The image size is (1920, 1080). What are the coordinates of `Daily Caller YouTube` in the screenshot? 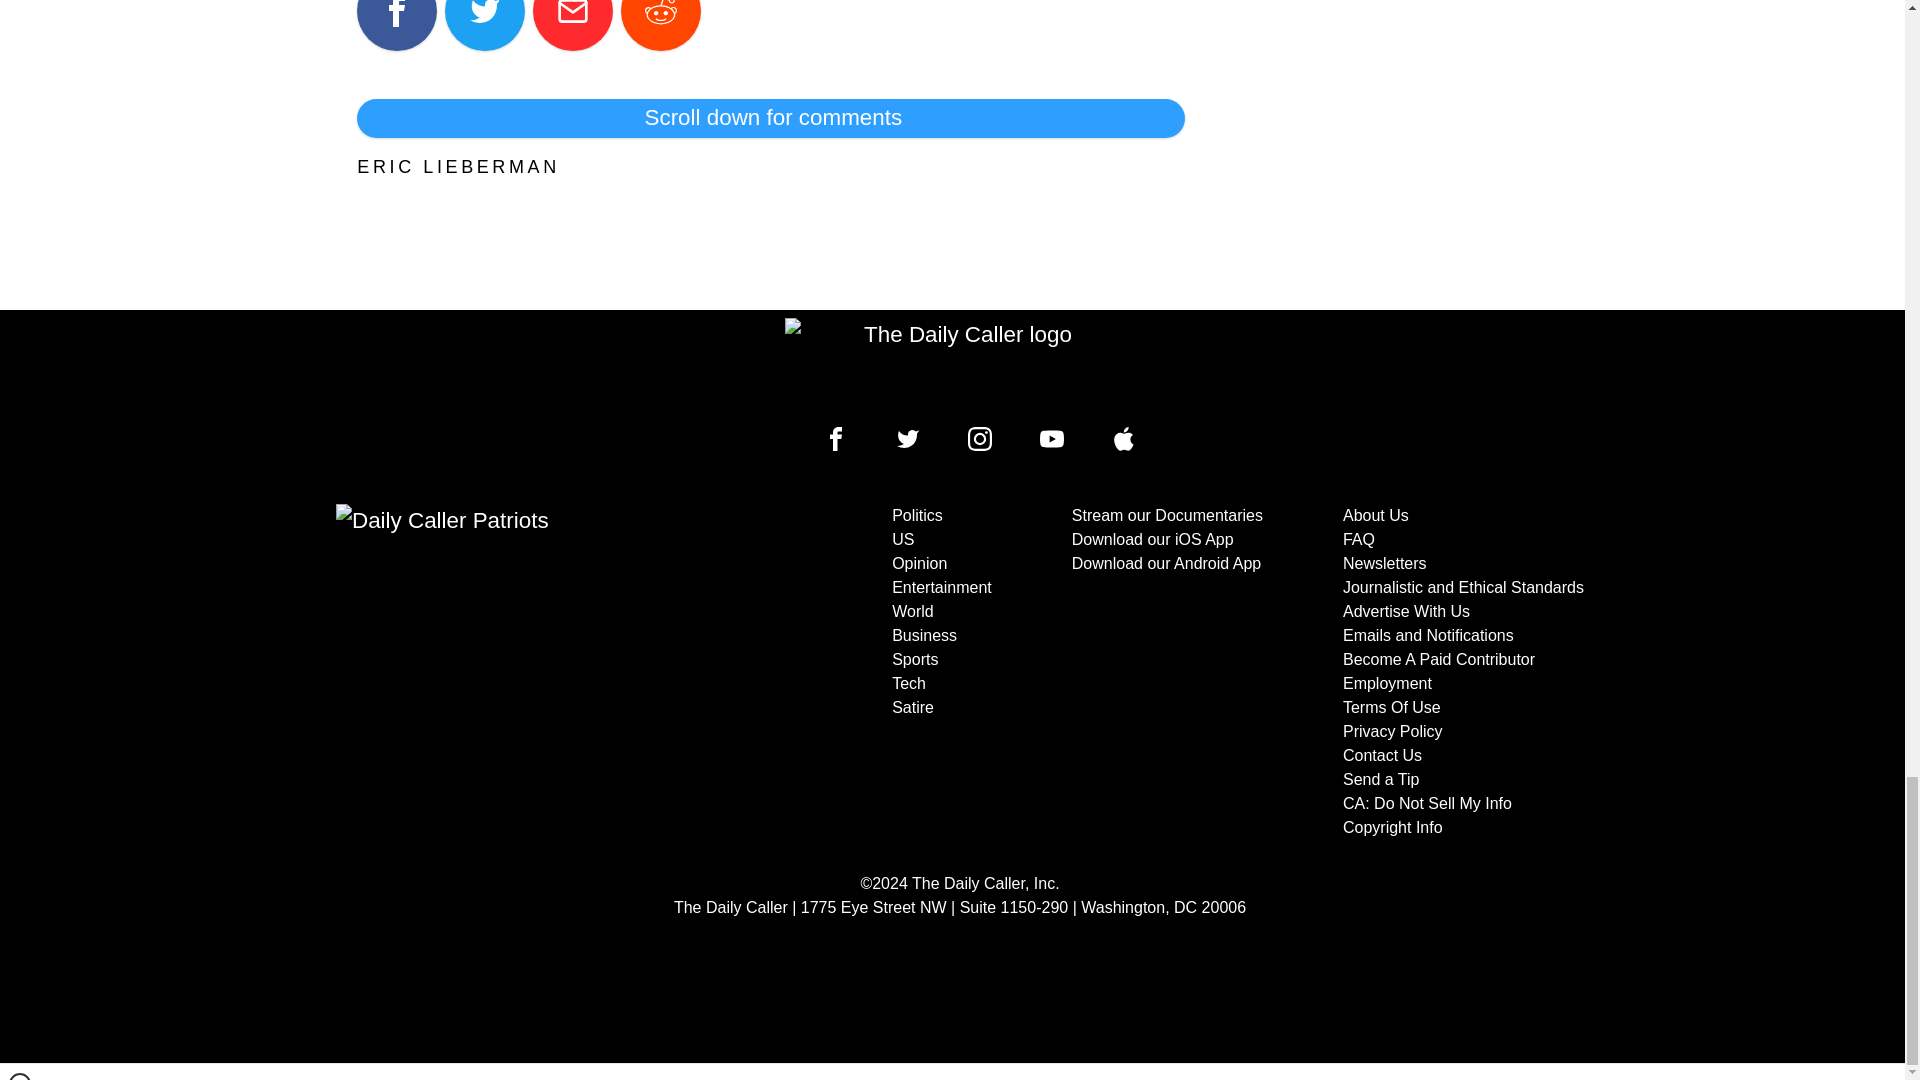 It's located at (1052, 438).